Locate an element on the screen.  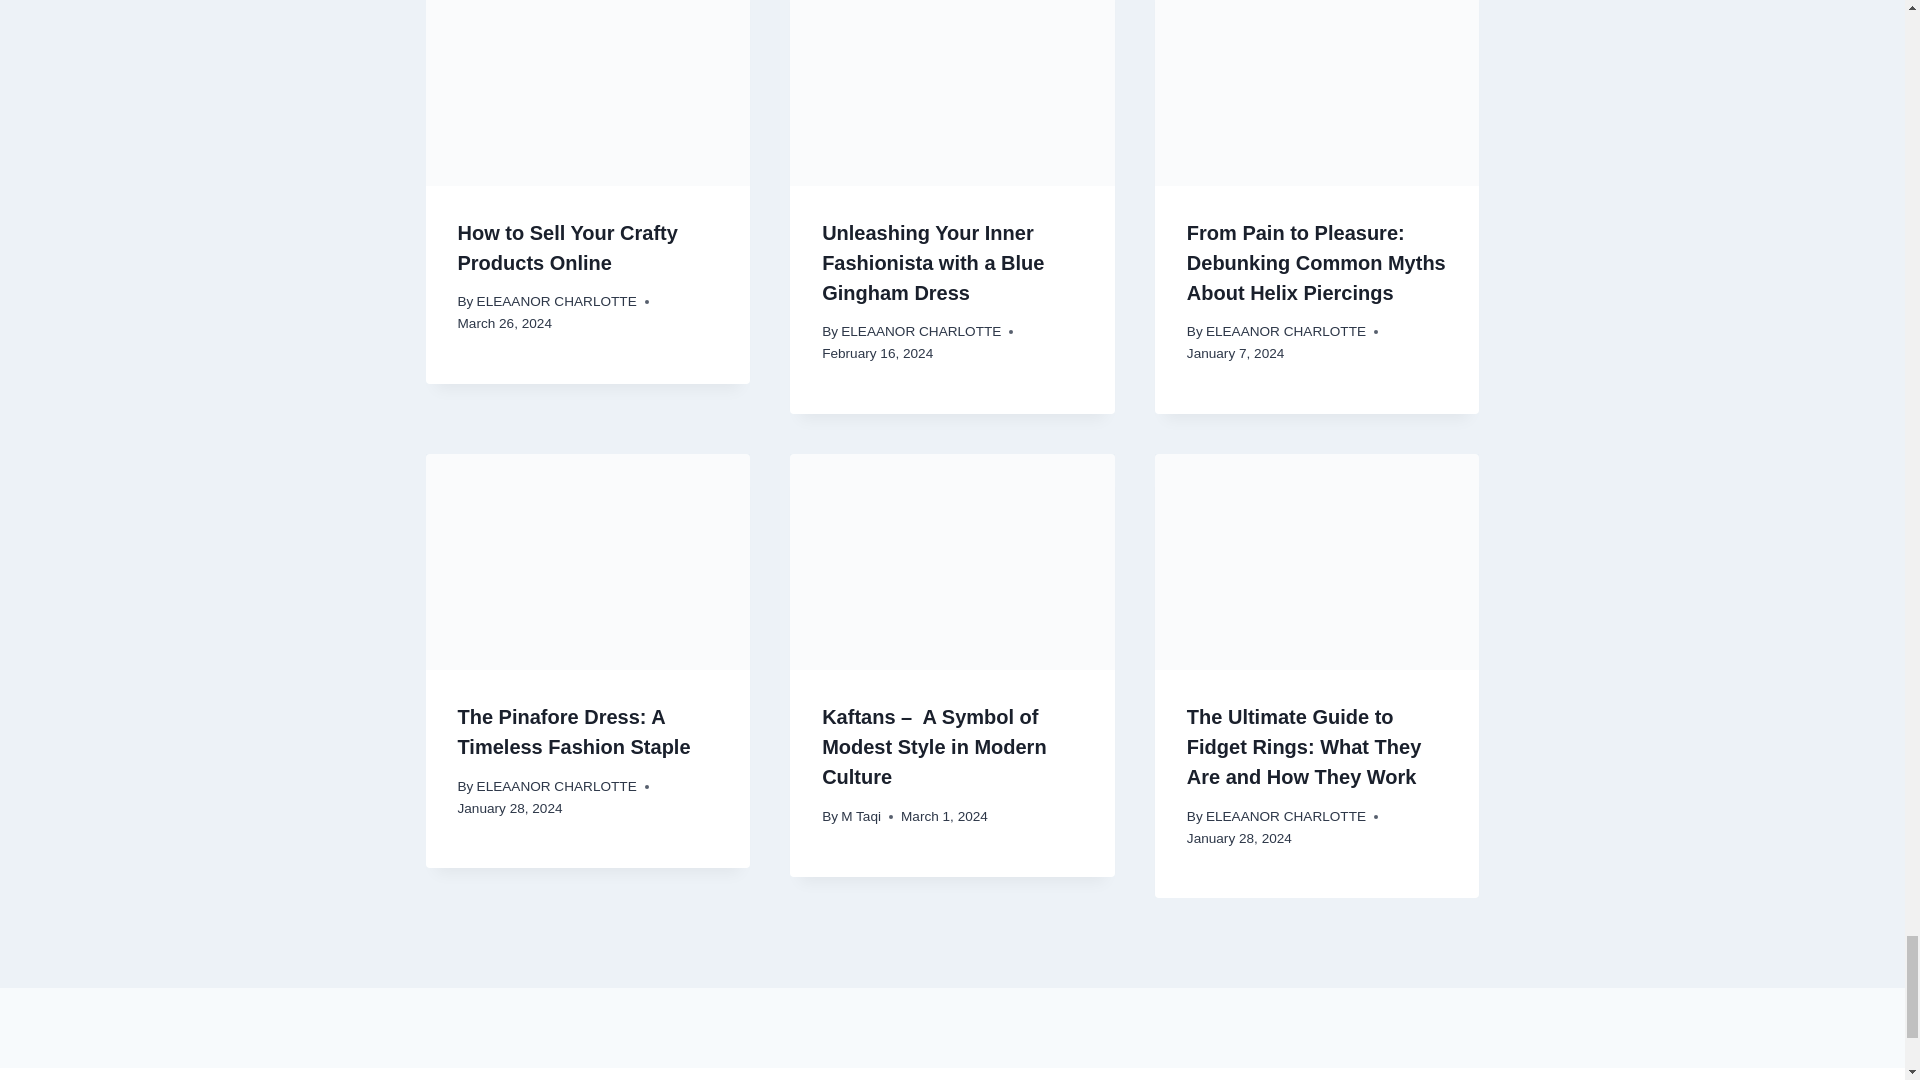
The Pinafore Dress: A Timeless Fashion Staple is located at coordinates (574, 732).